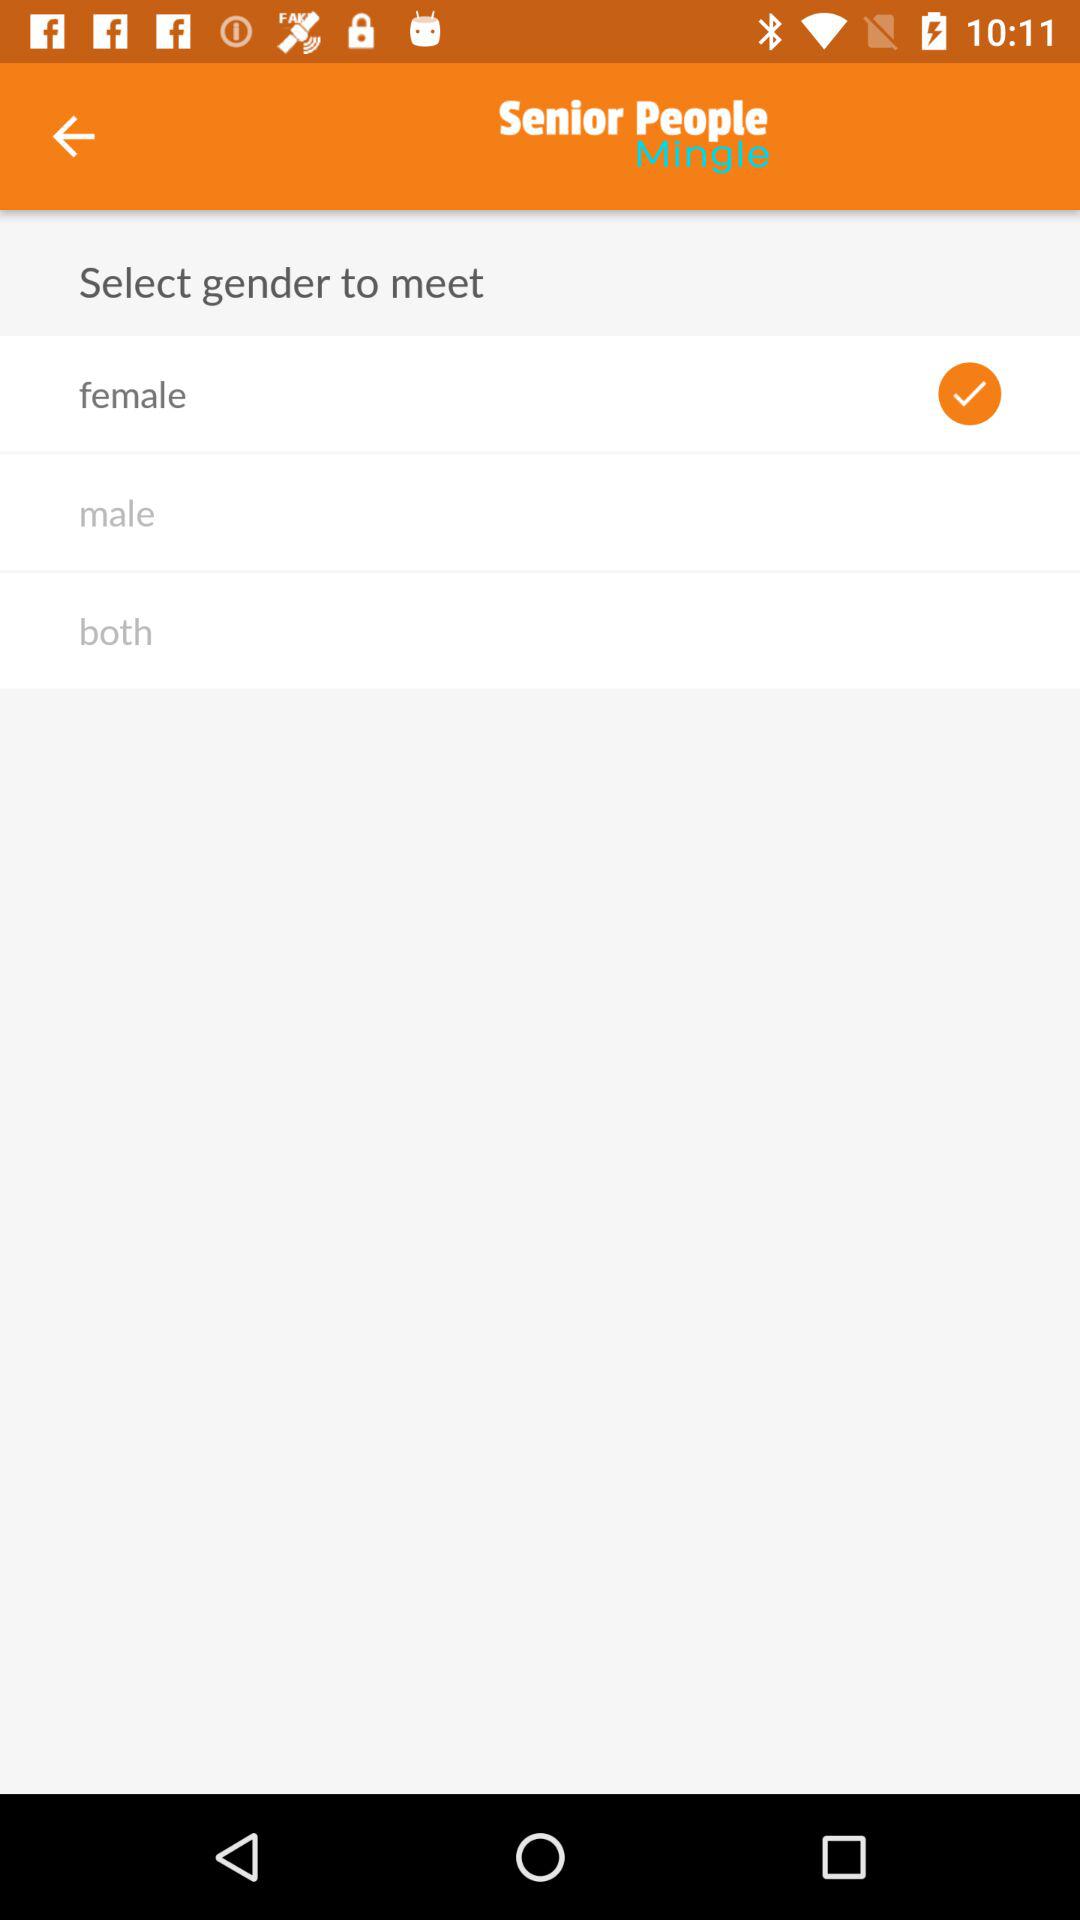 The image size is (1080, 1920). I want to click on choose item below select gender to, so click(132, 393).